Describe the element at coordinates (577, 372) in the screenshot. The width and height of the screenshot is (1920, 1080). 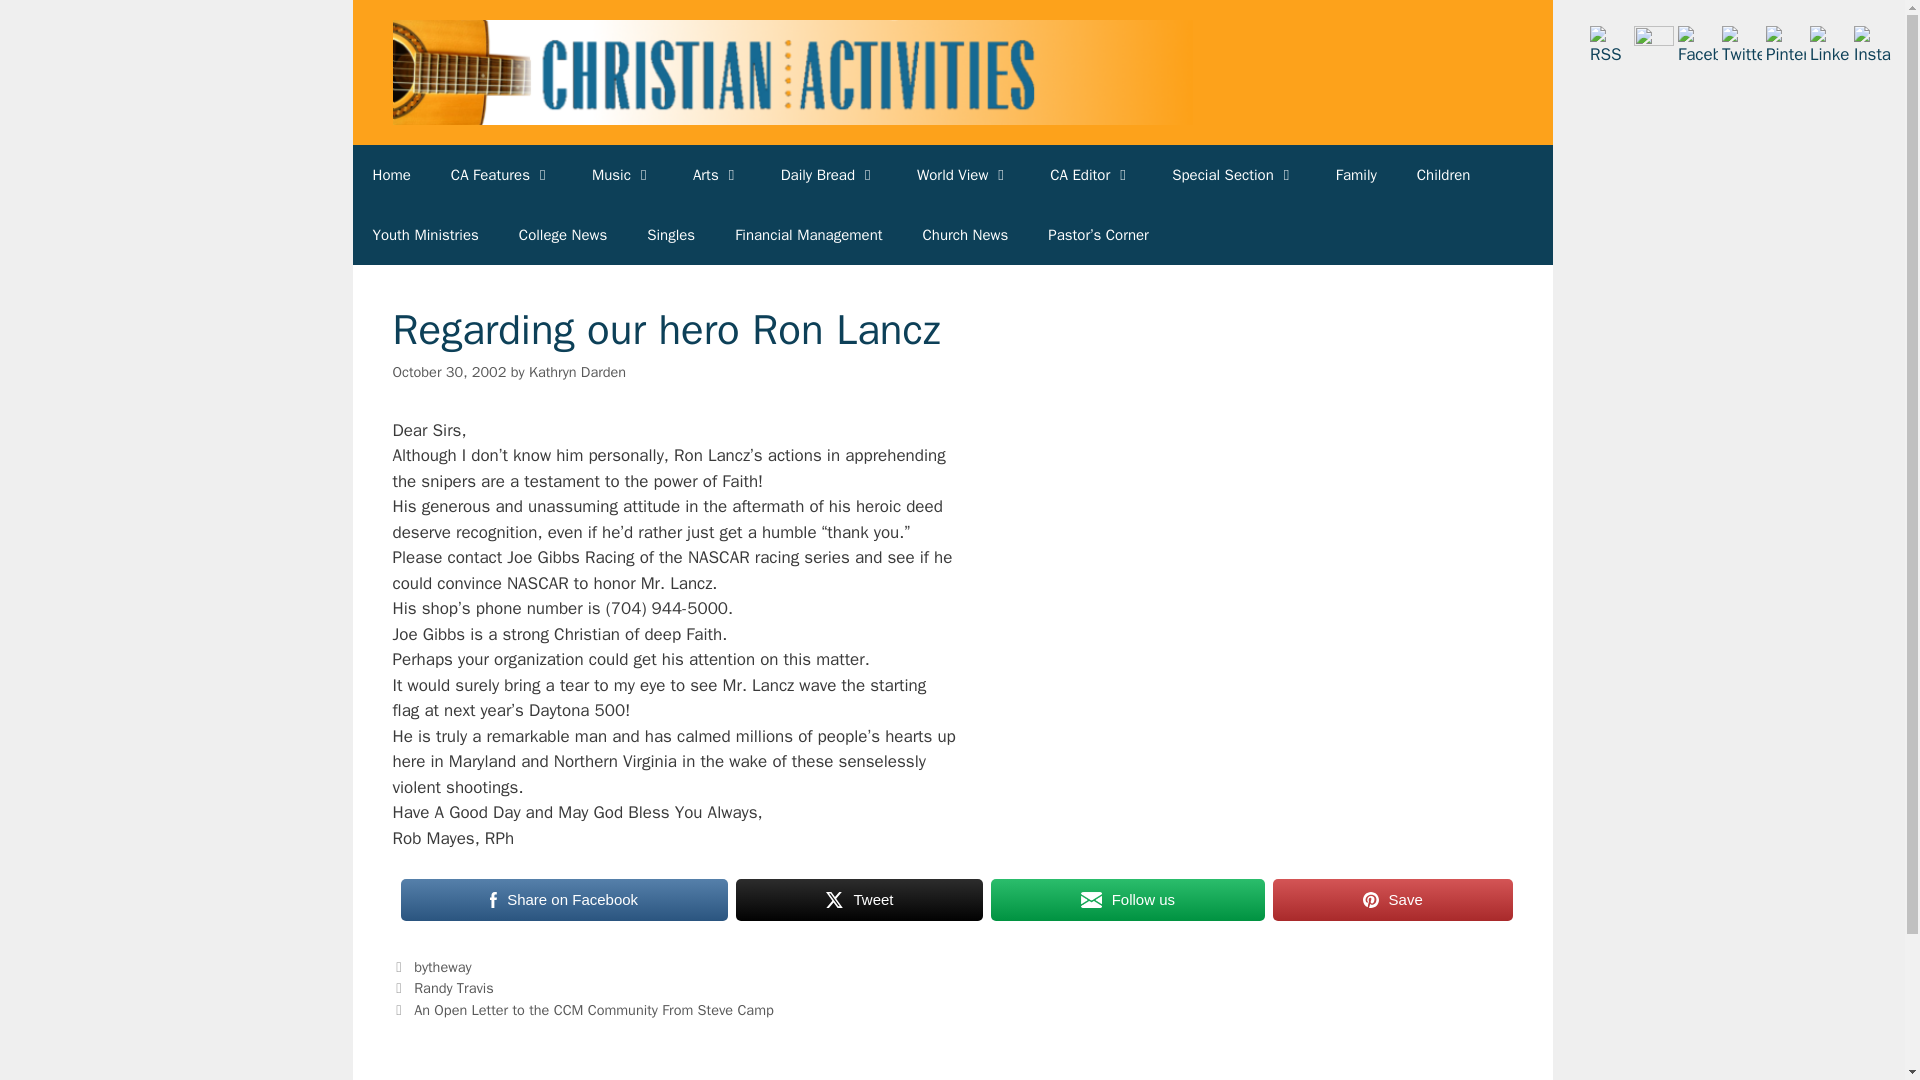
I see `View all posts by Kathryn Darden` at that location.